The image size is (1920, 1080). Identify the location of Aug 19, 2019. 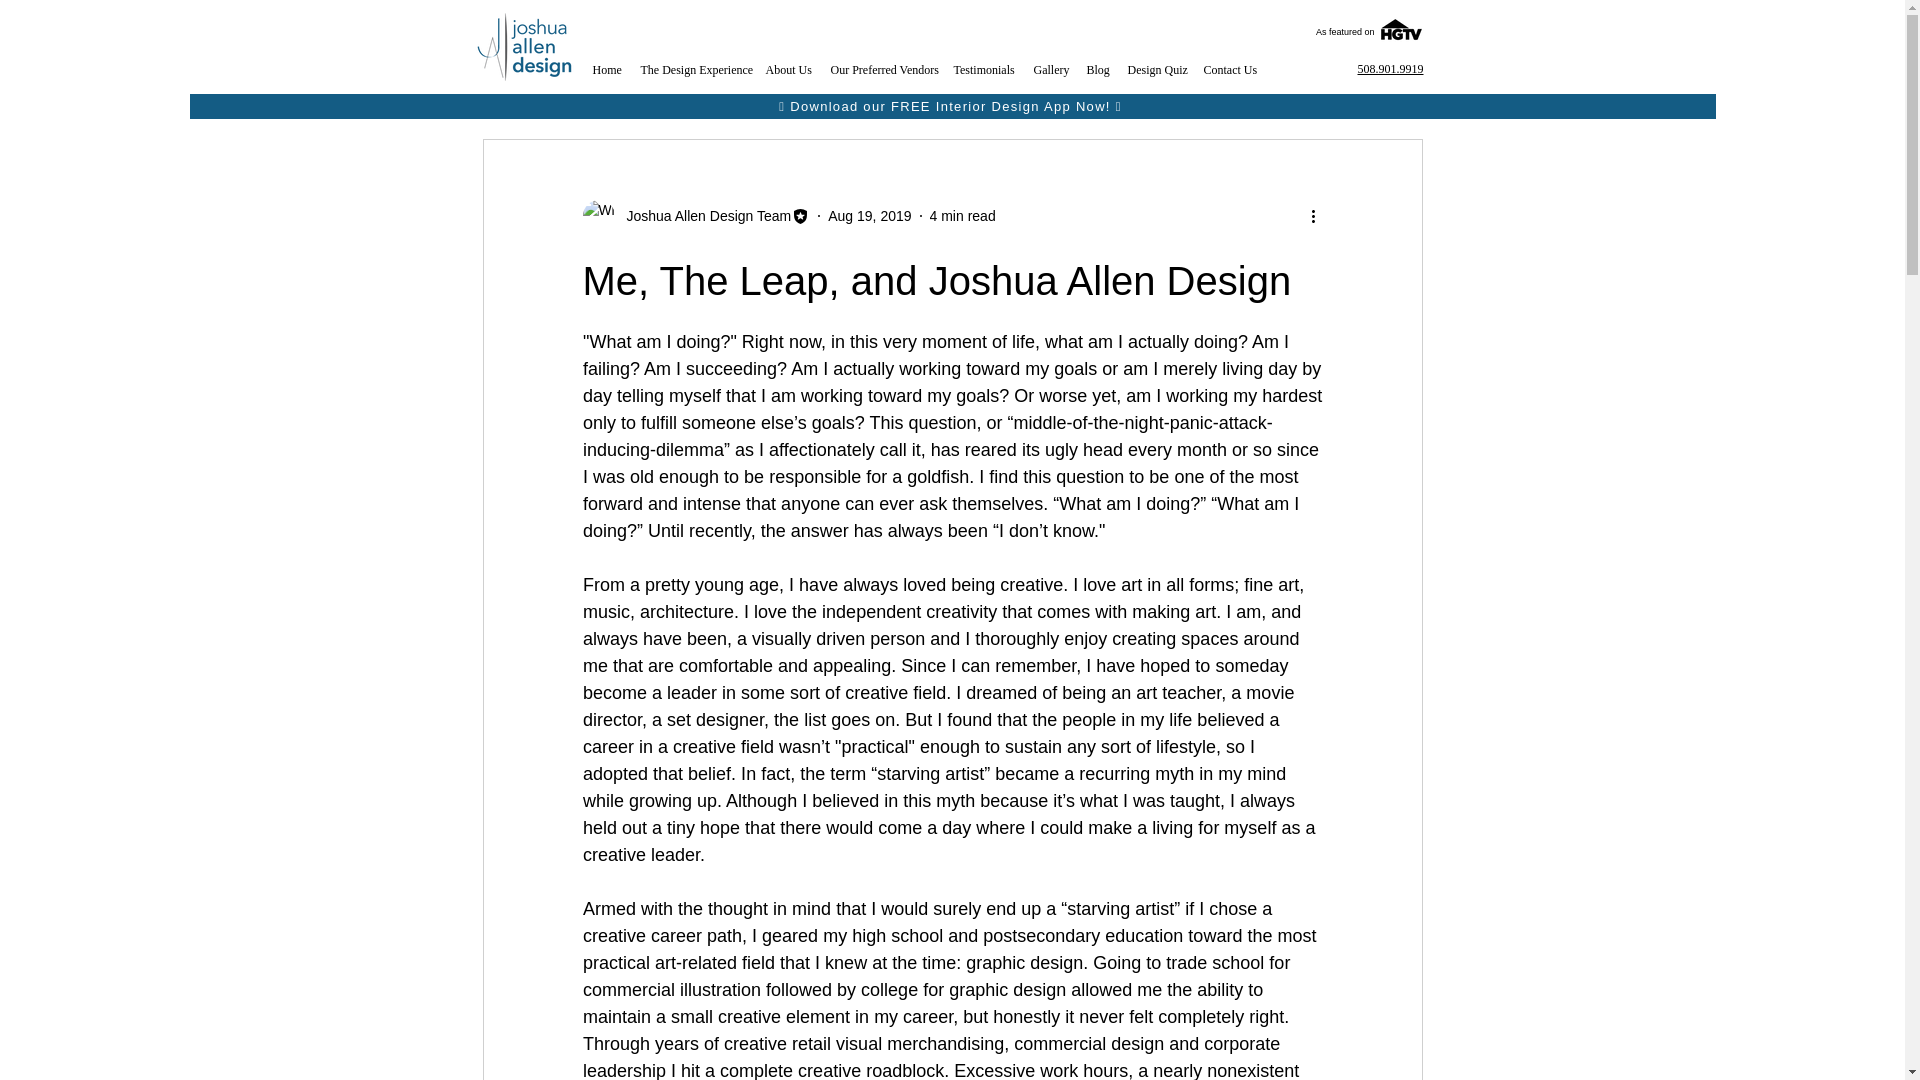
(868, 216).